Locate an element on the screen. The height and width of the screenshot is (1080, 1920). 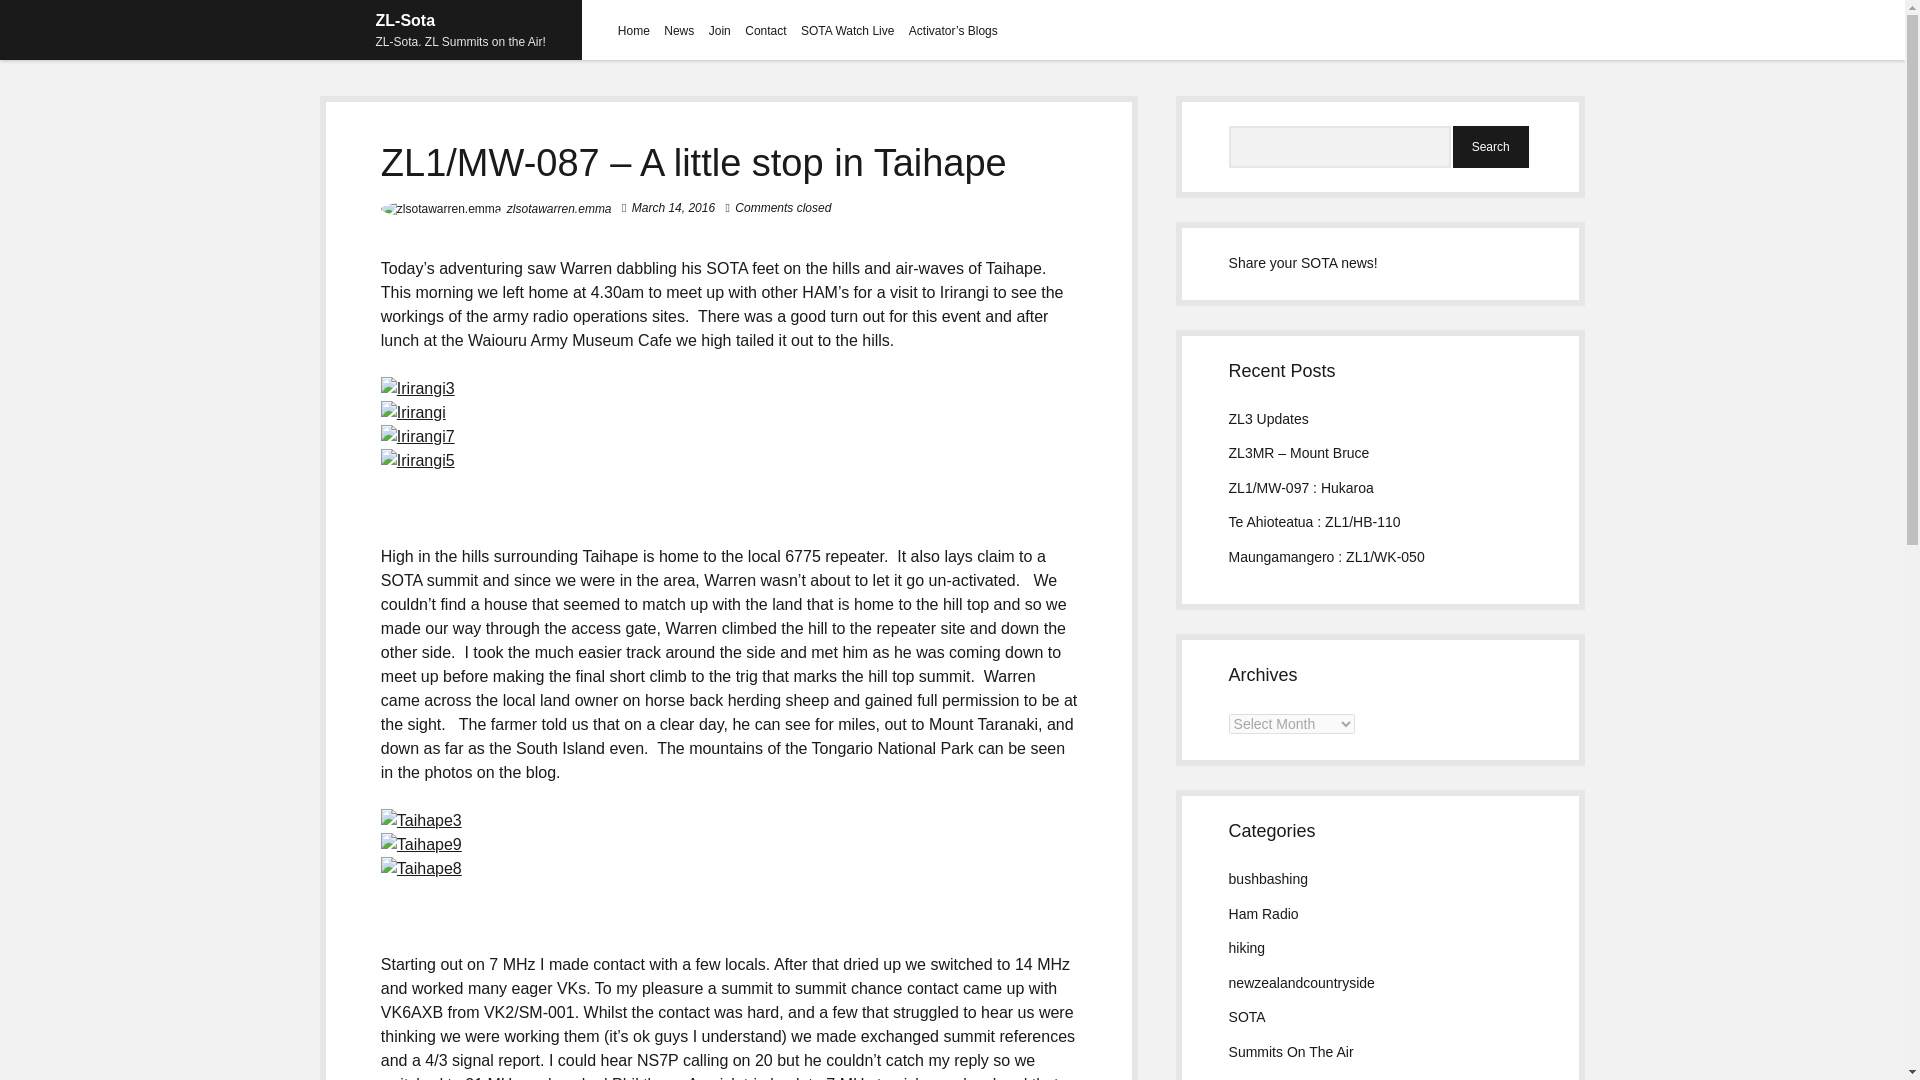
bushbashing is located at coordinates (1268, 878).